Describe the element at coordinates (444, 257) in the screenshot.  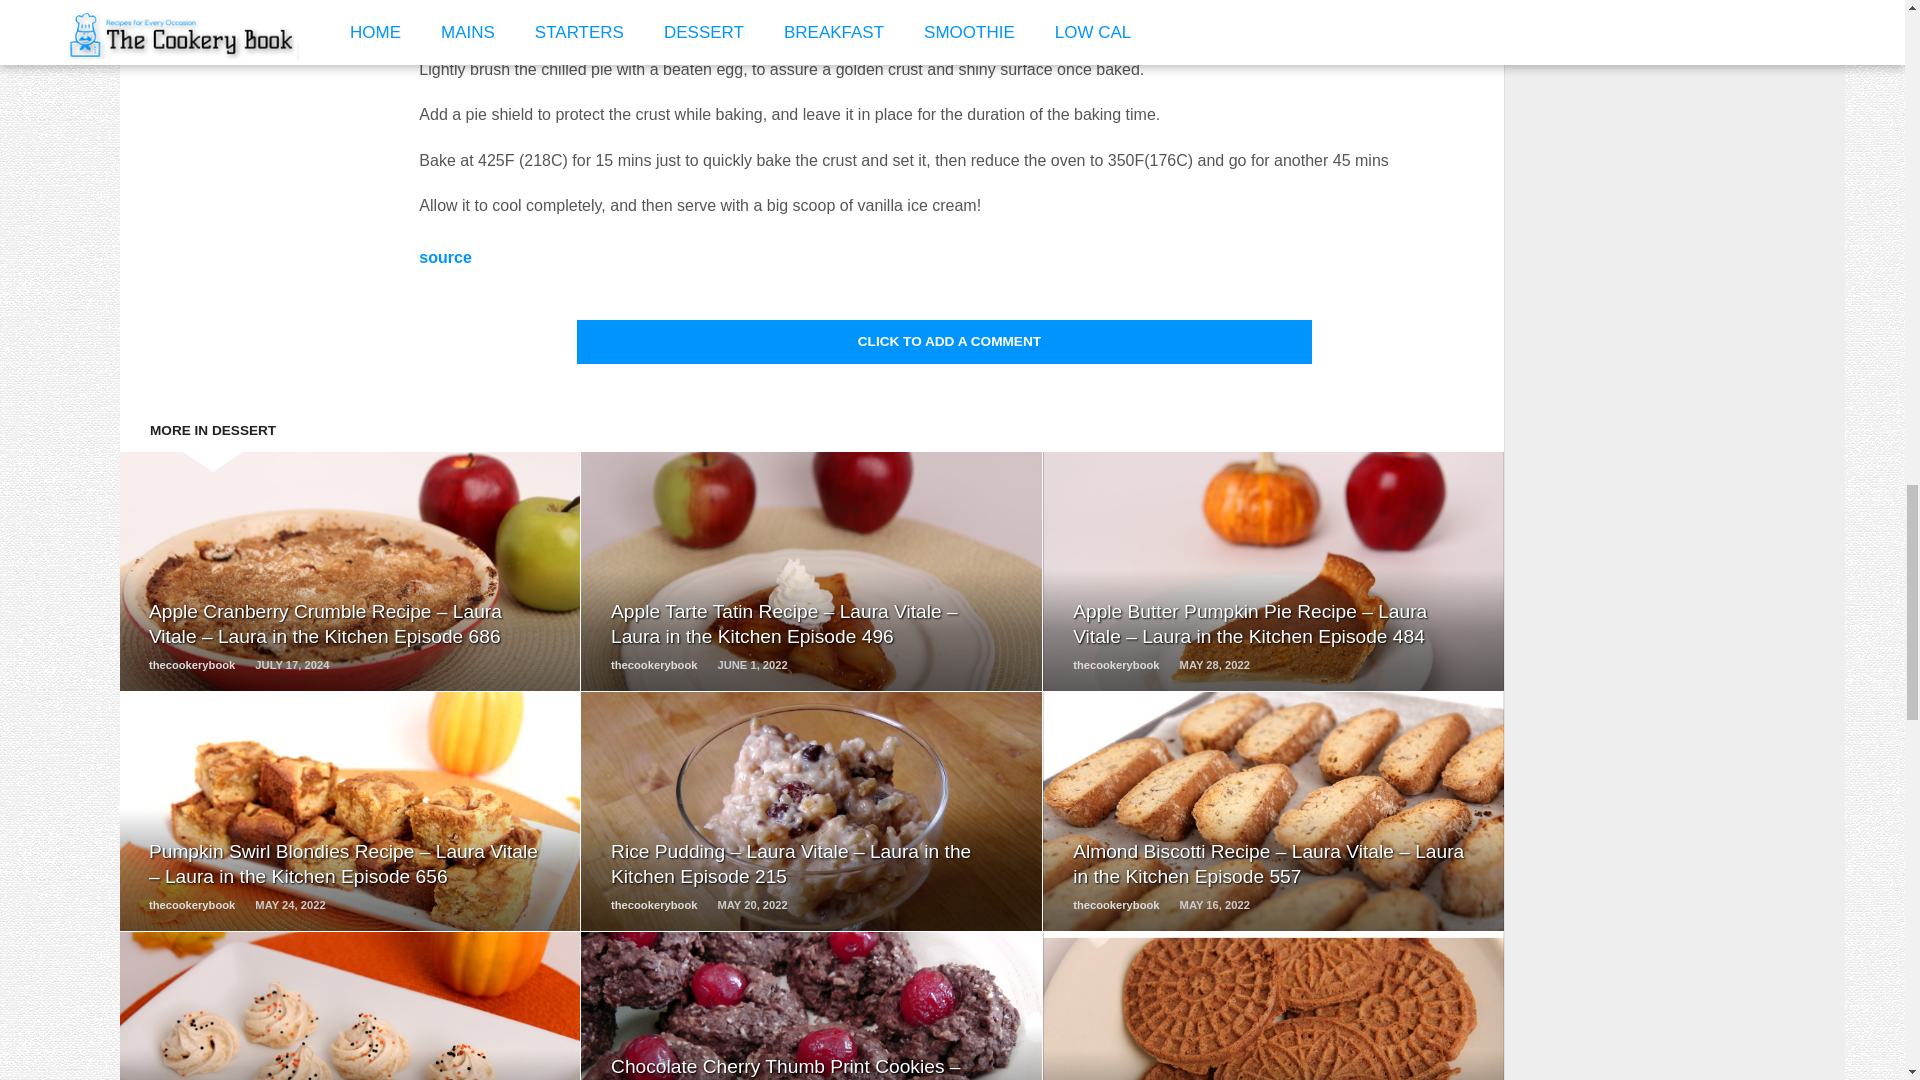
I see `source` at that location.